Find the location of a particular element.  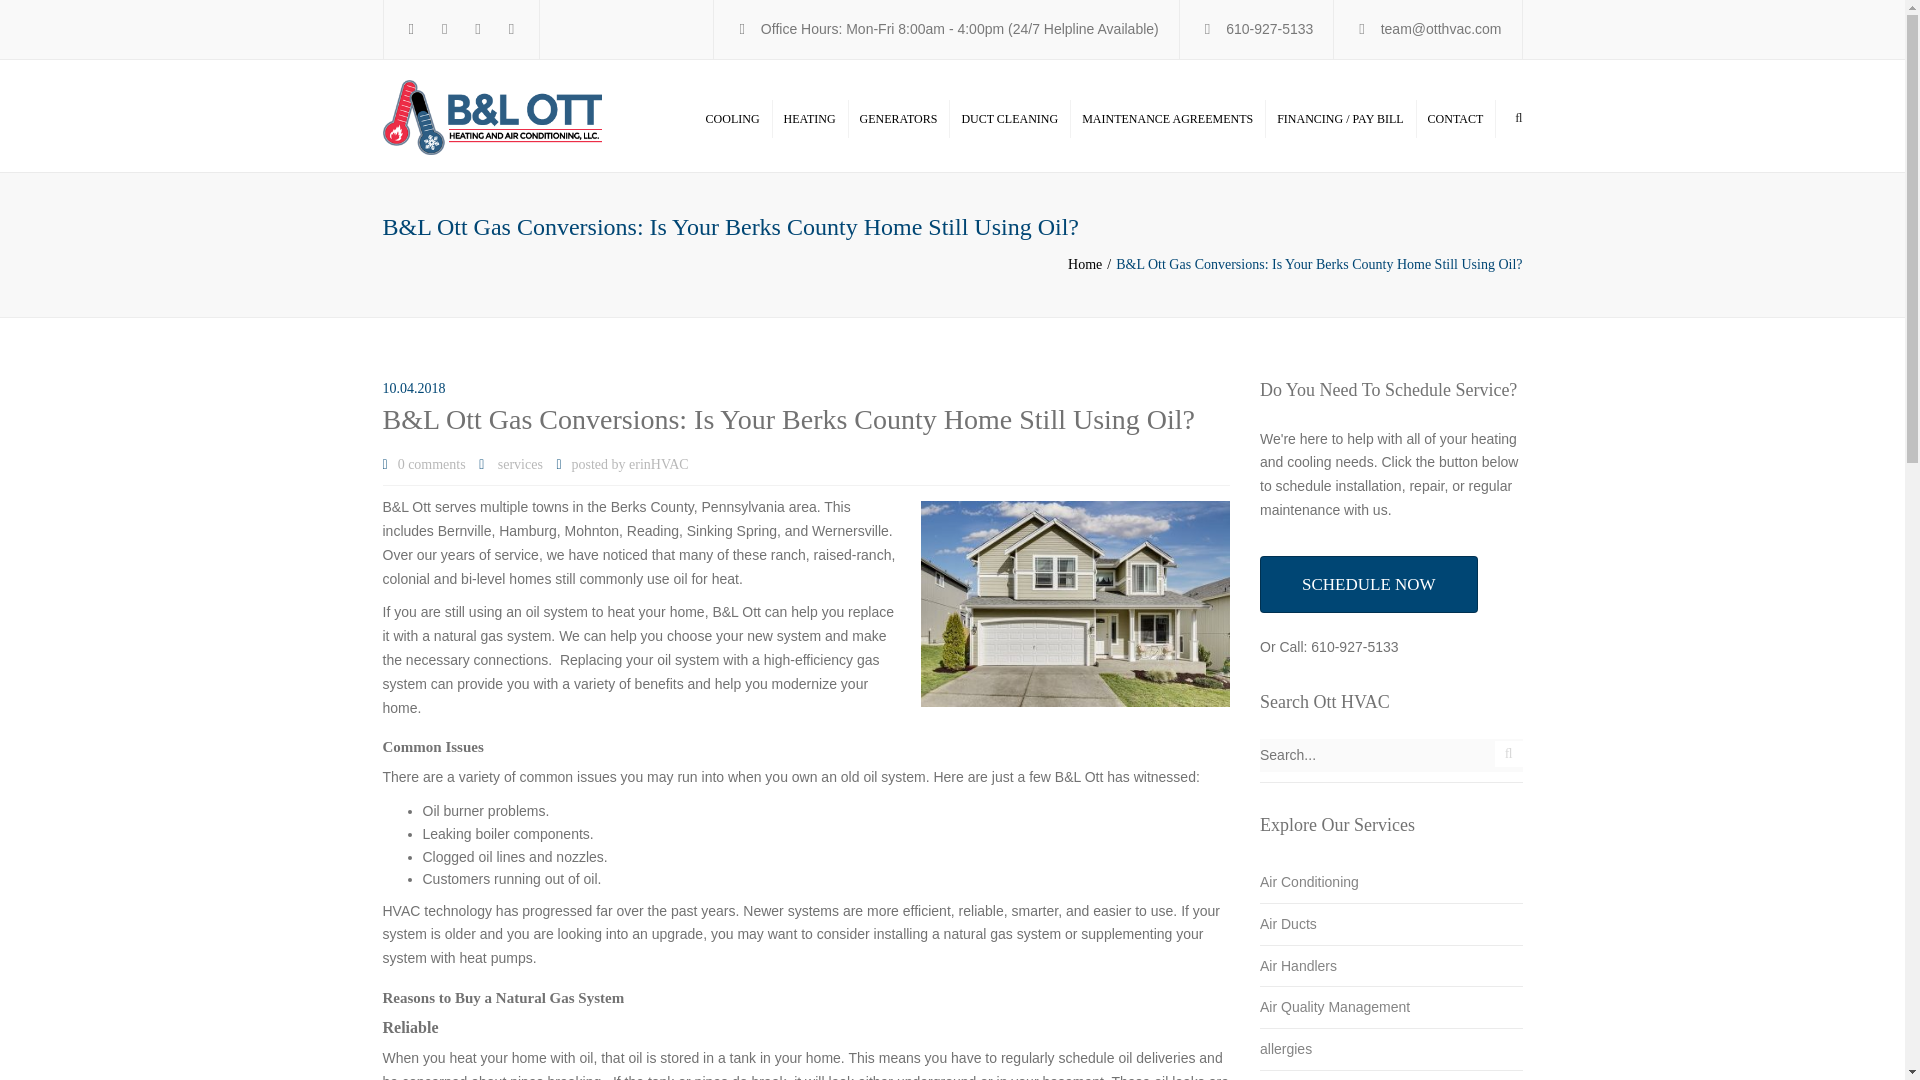

DUCT CLEANING is located at coordinates (1008, 118).